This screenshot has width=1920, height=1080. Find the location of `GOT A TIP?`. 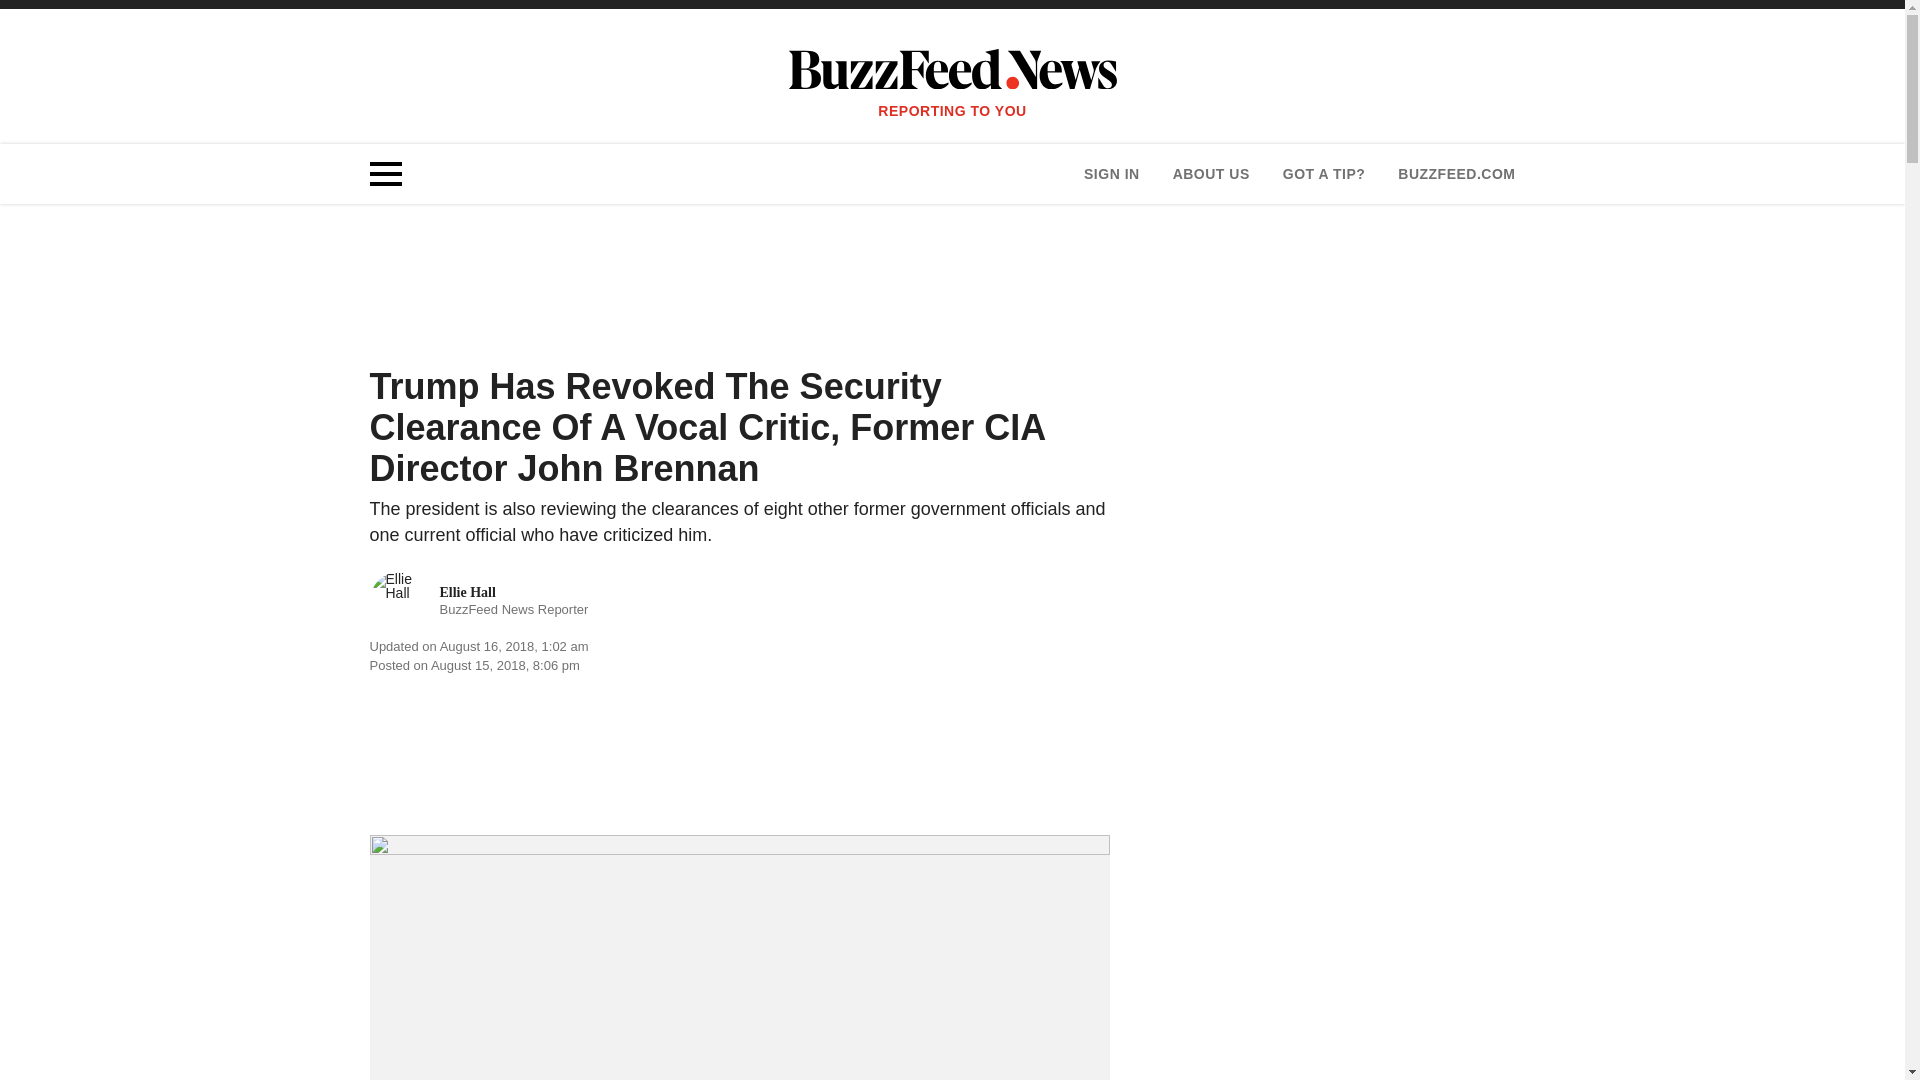

GOT A TIP? is located at coordinates (480, 600).